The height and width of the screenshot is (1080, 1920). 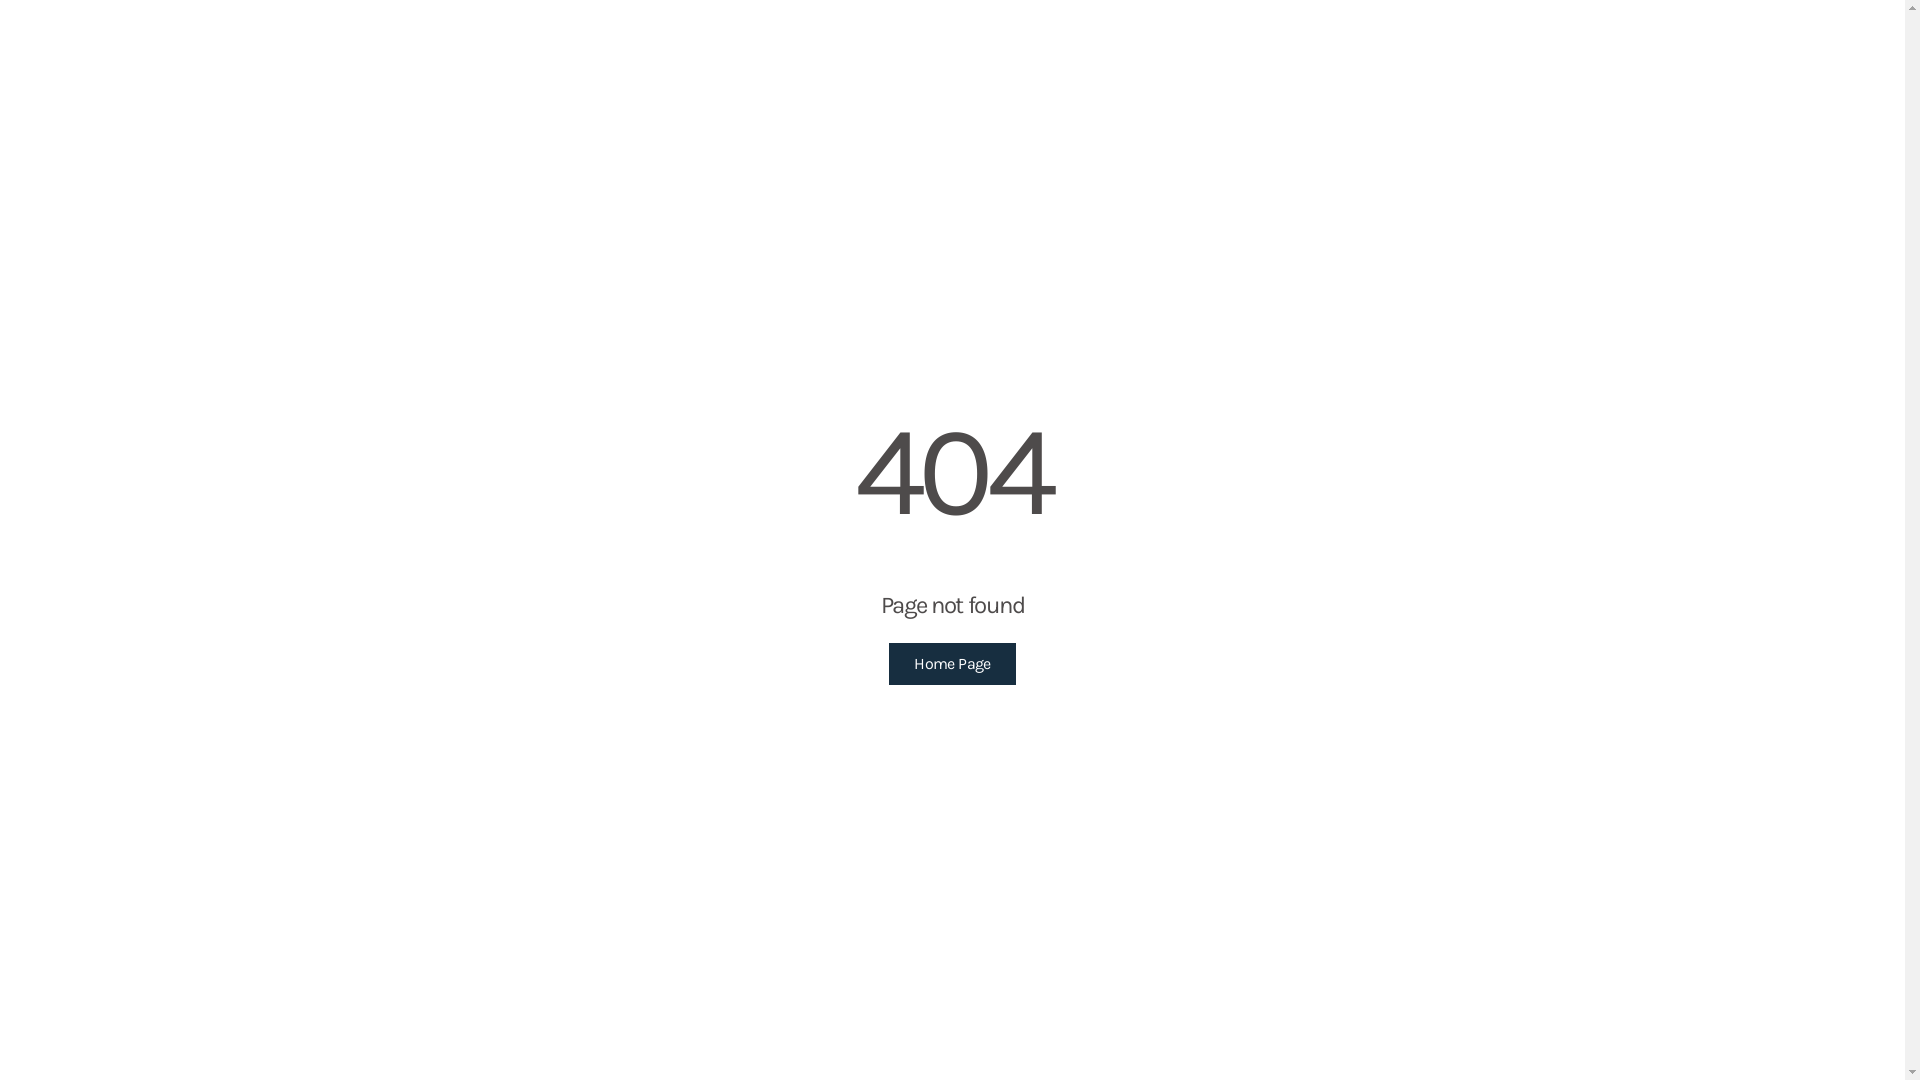 I want to click on Home Page, so click(x=952, y=664).